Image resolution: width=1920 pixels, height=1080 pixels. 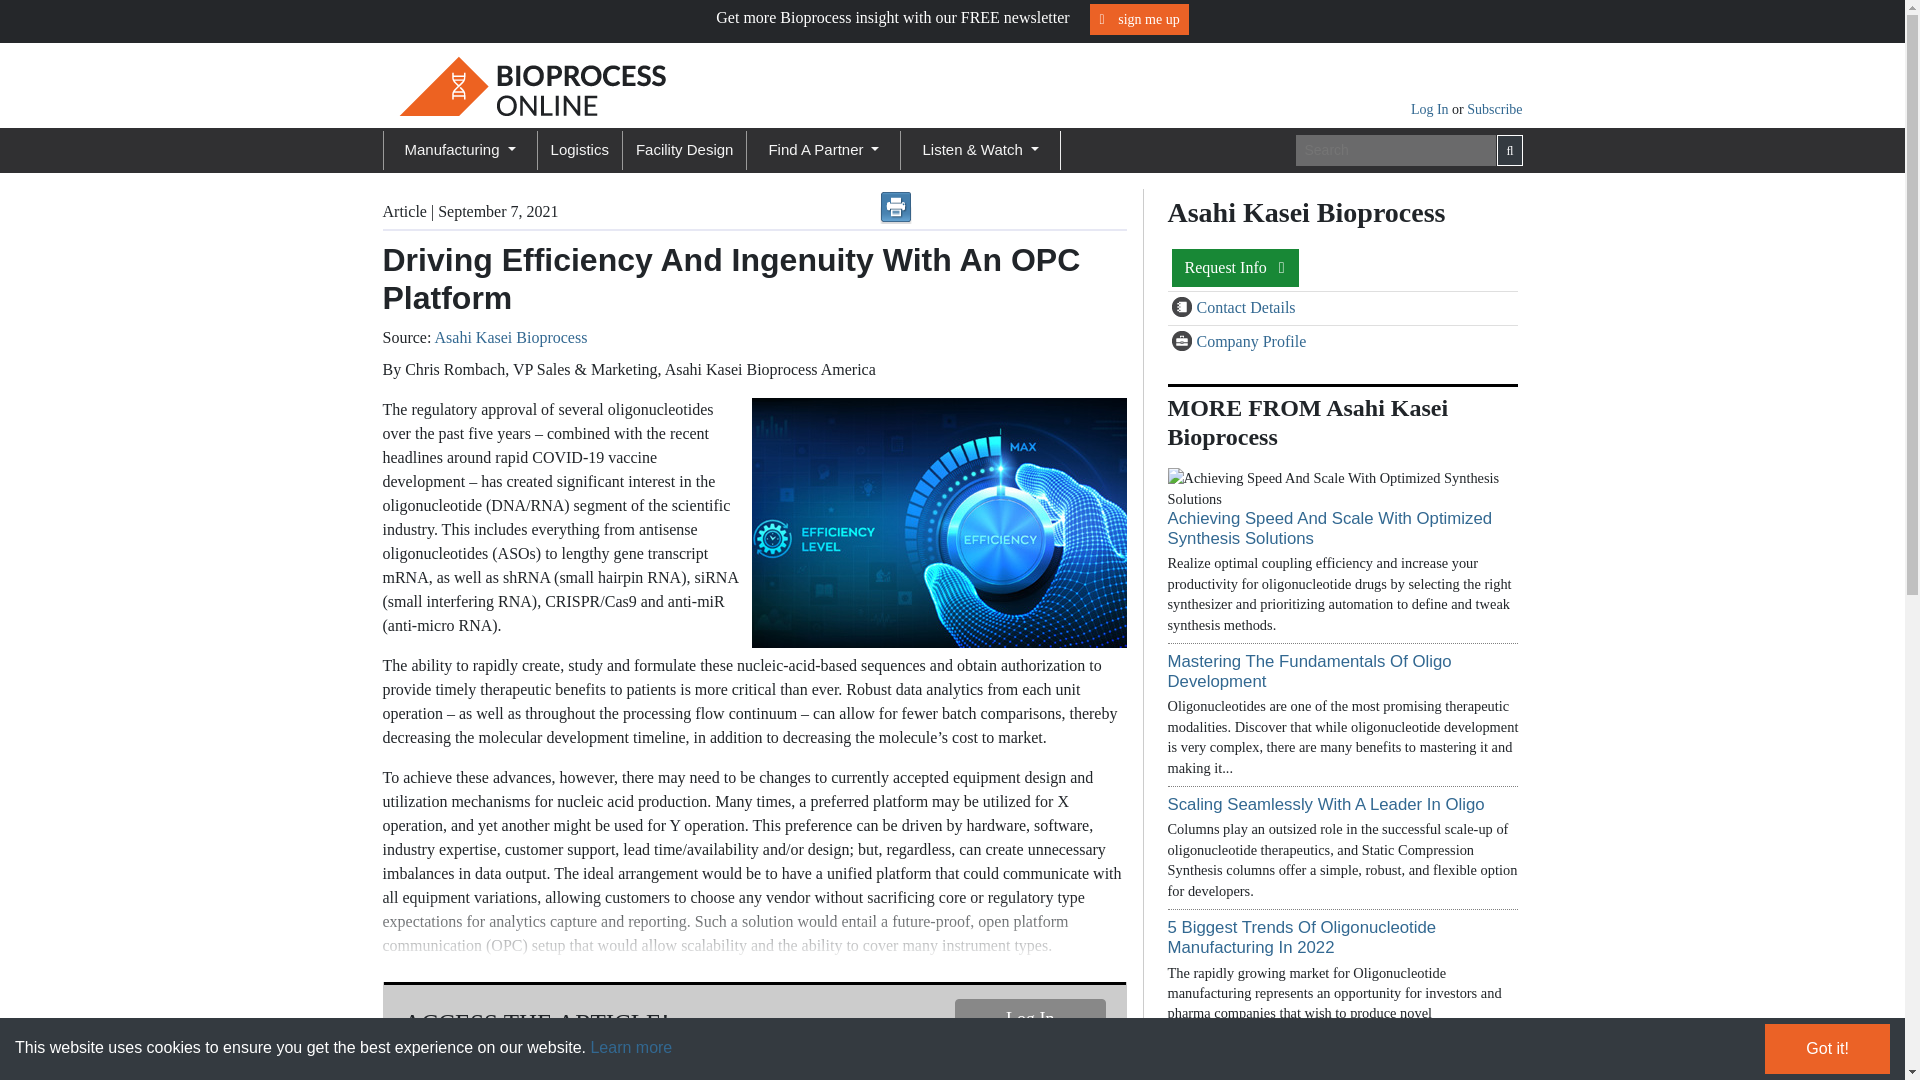 I want to click on sign me up, so click(x=1139, y=19).